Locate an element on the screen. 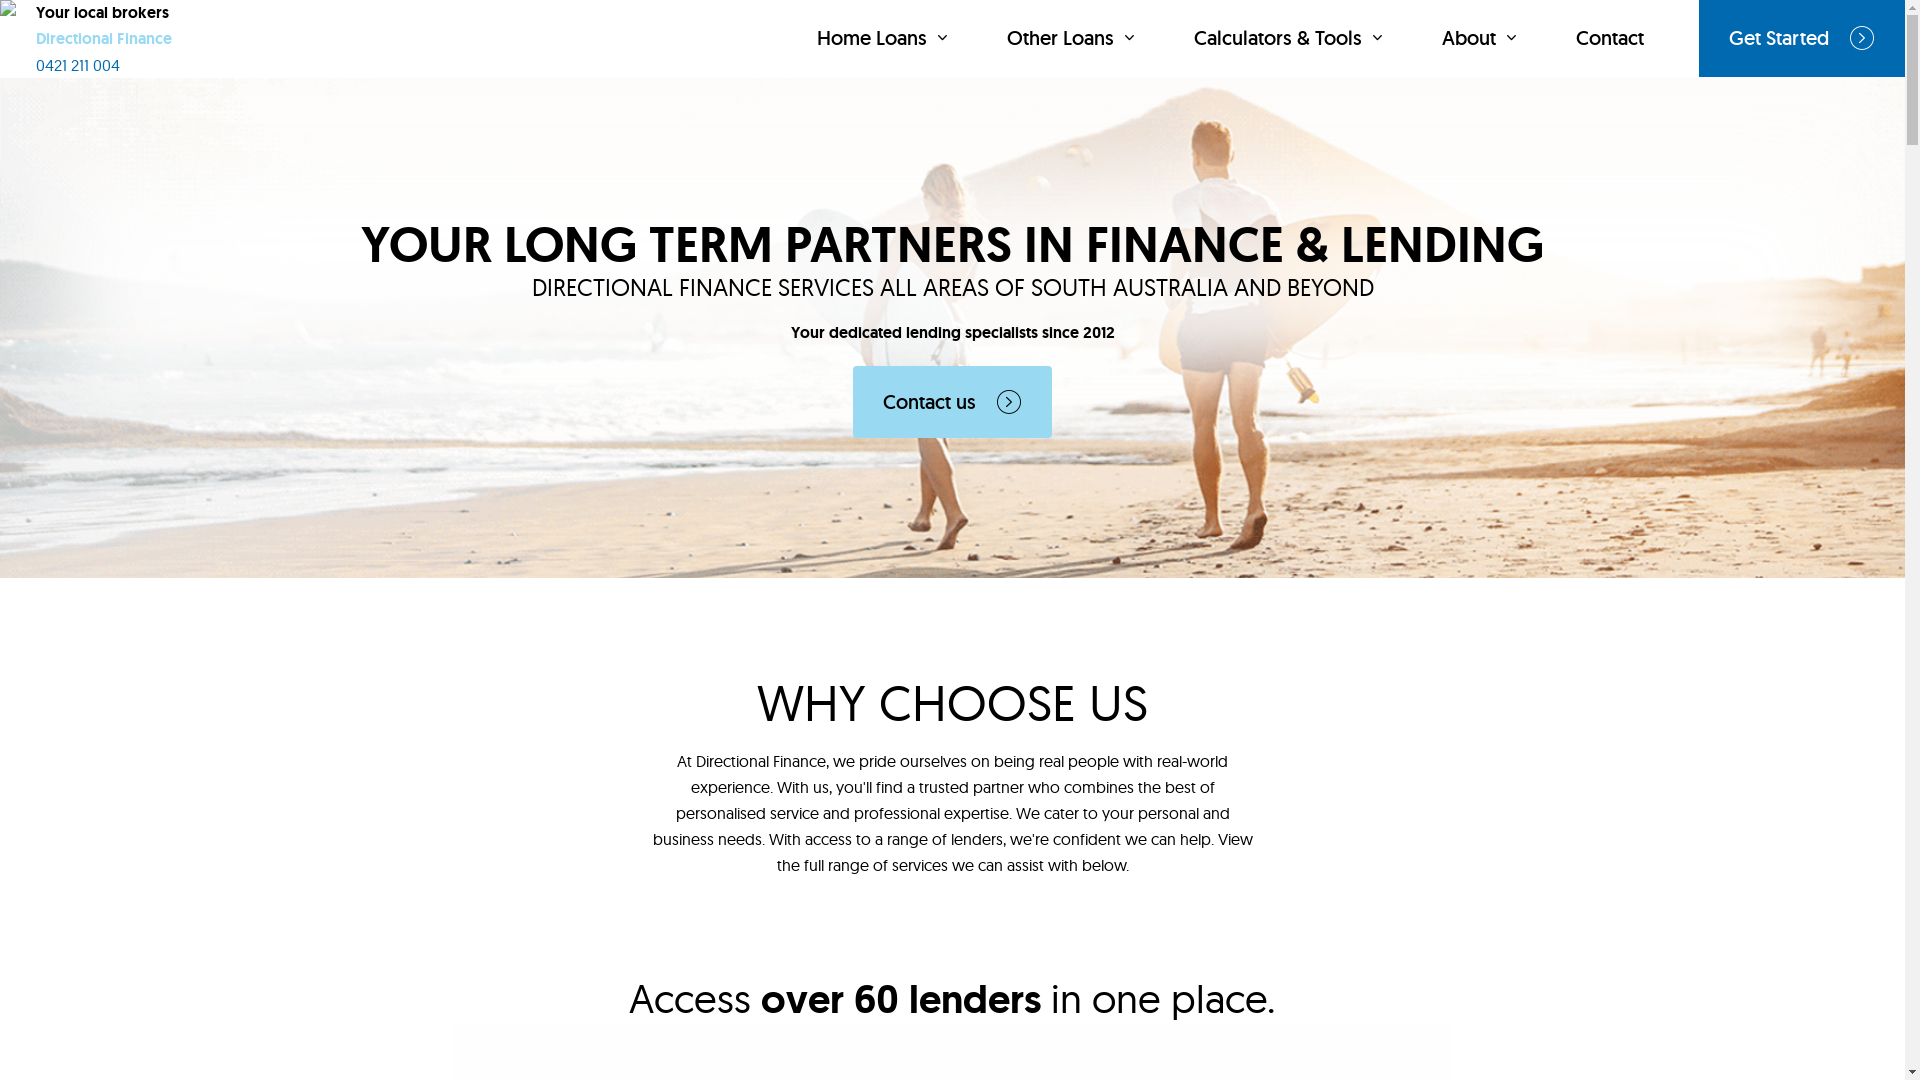 The width and height of the screenshot is (1920, 1080). 0421 211 004 is located at coordinates (78, 65).